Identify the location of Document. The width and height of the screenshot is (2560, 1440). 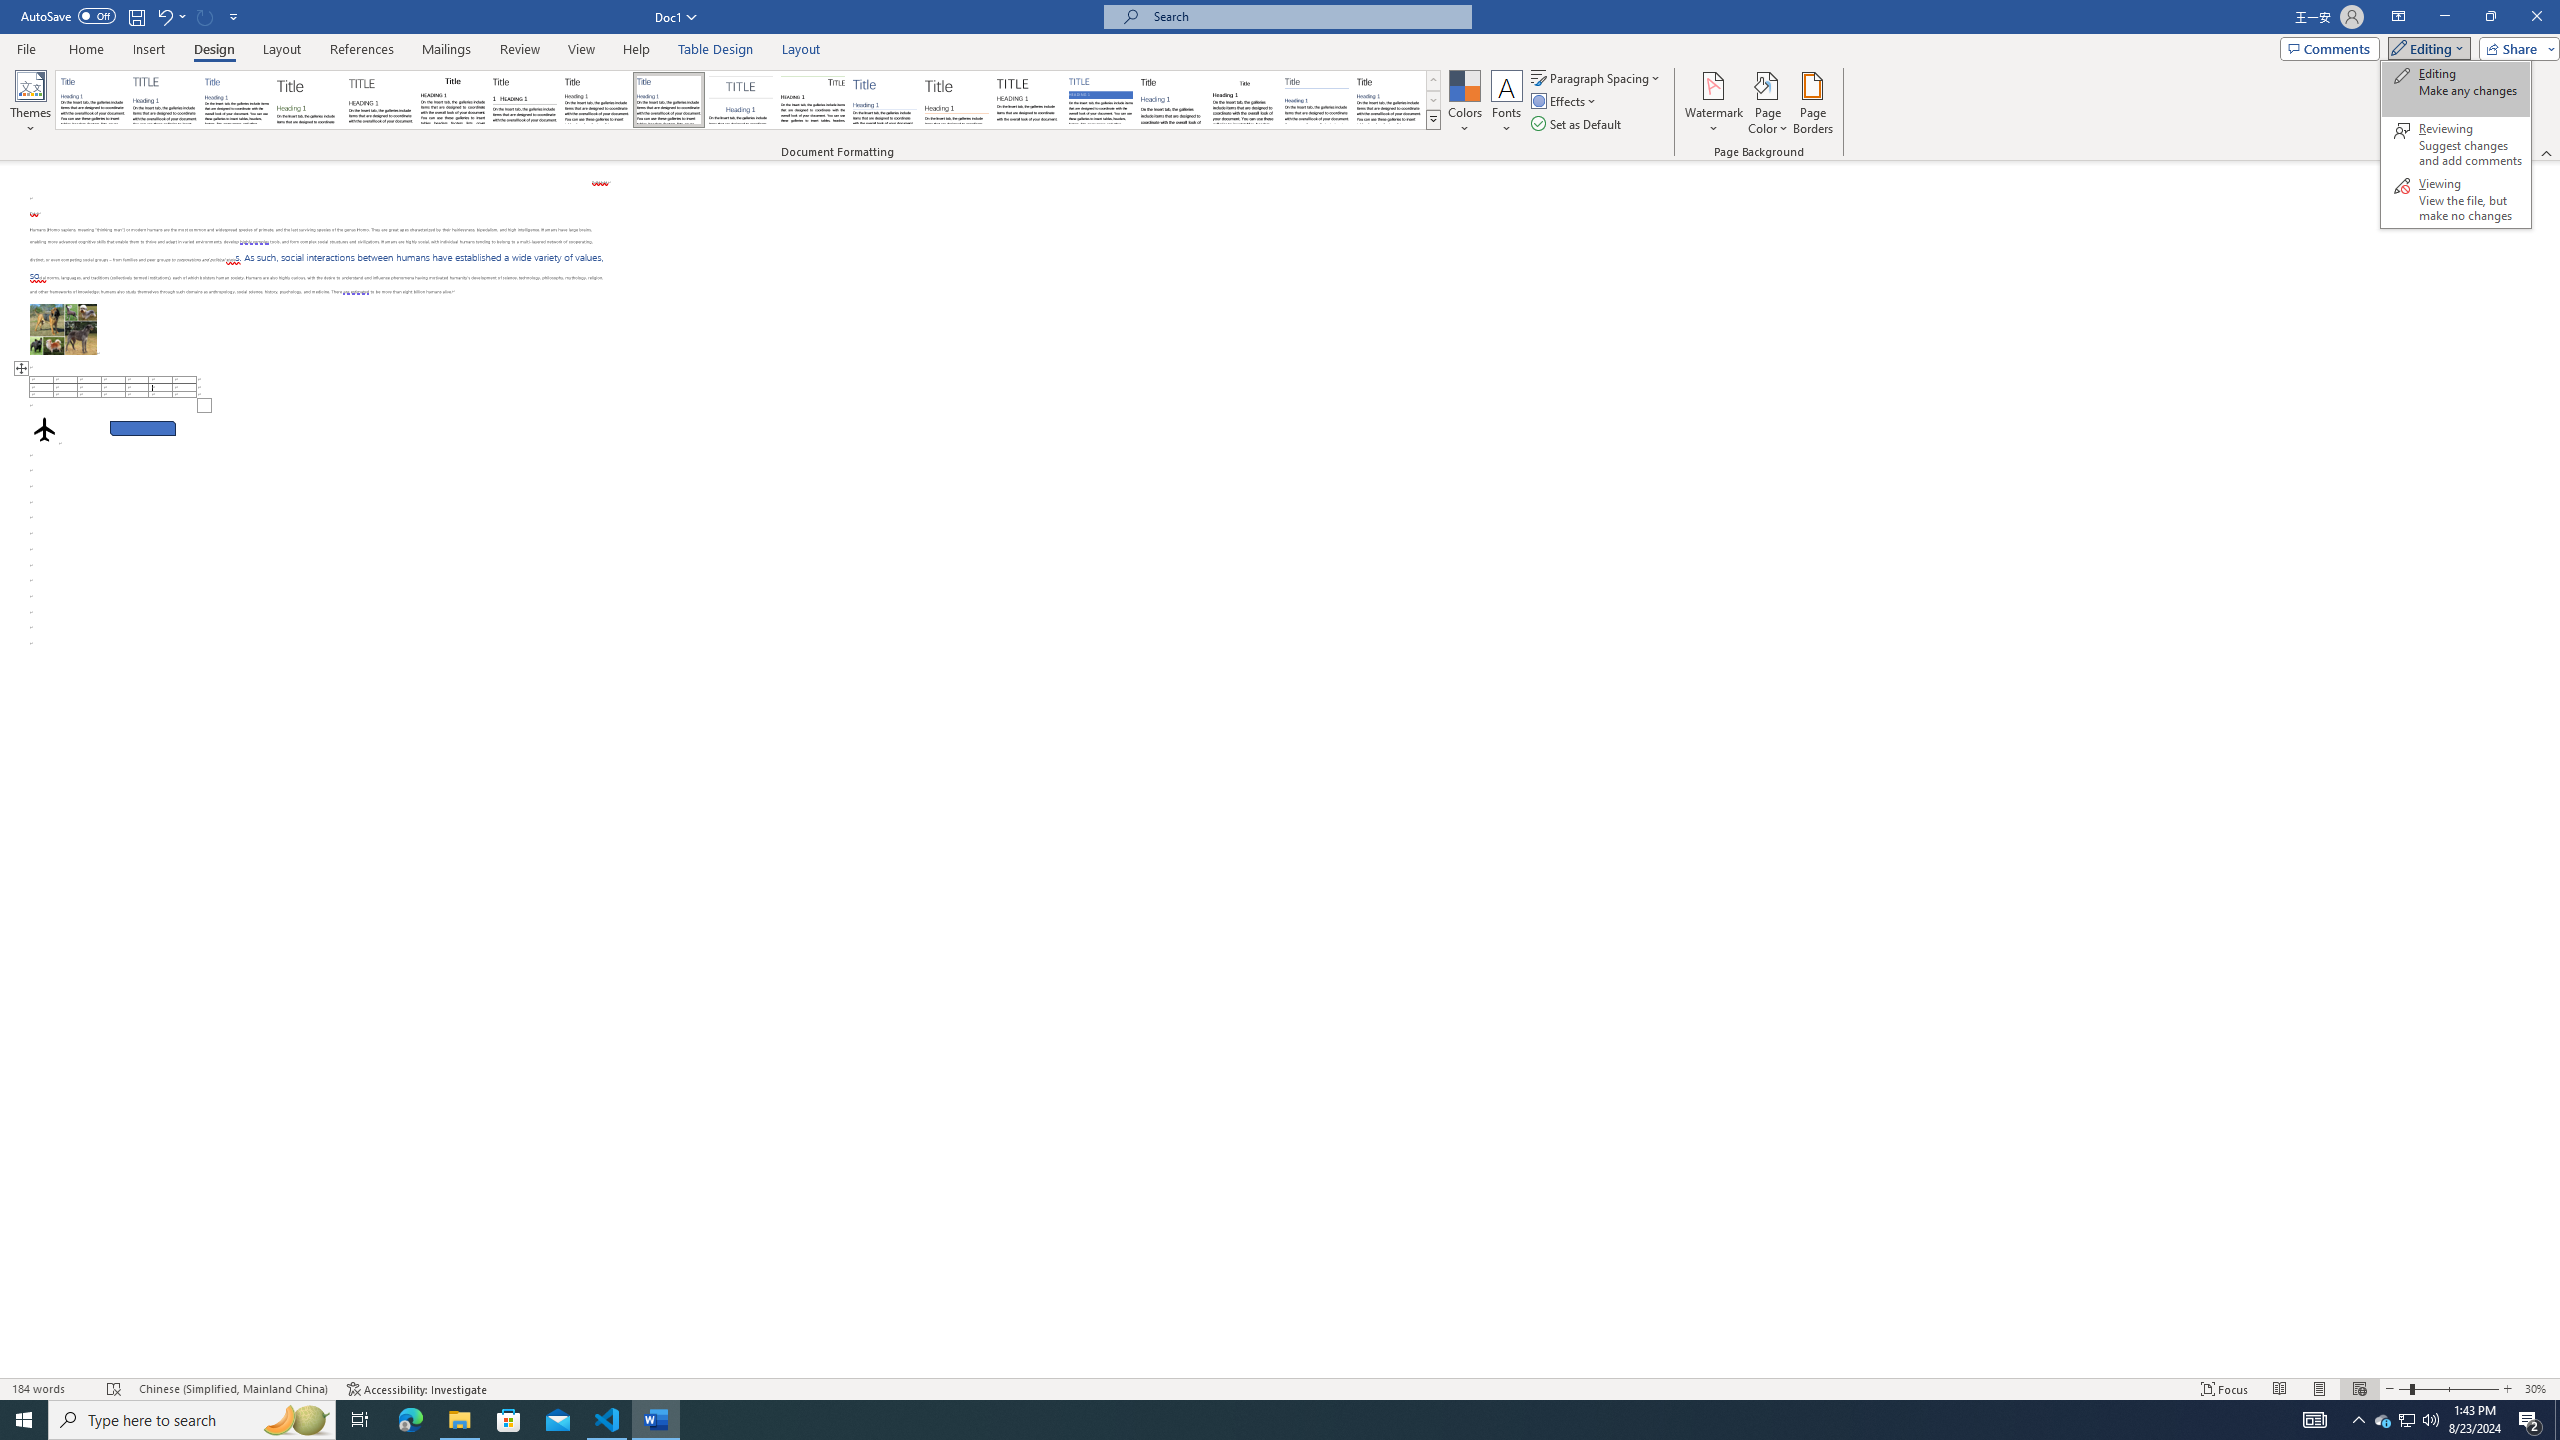
(92, 100).